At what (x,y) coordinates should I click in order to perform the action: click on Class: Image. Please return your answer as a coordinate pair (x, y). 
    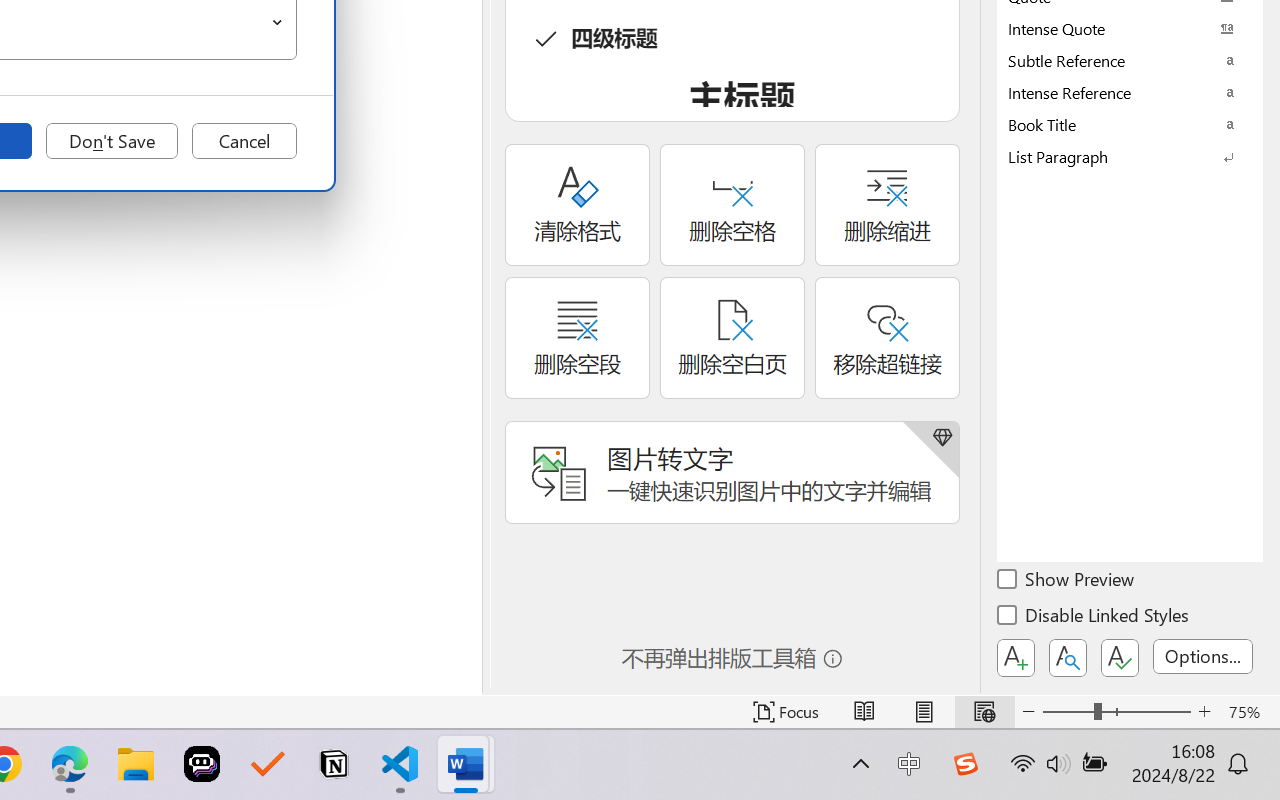
    Looking at the image, I should click on (965, 764).